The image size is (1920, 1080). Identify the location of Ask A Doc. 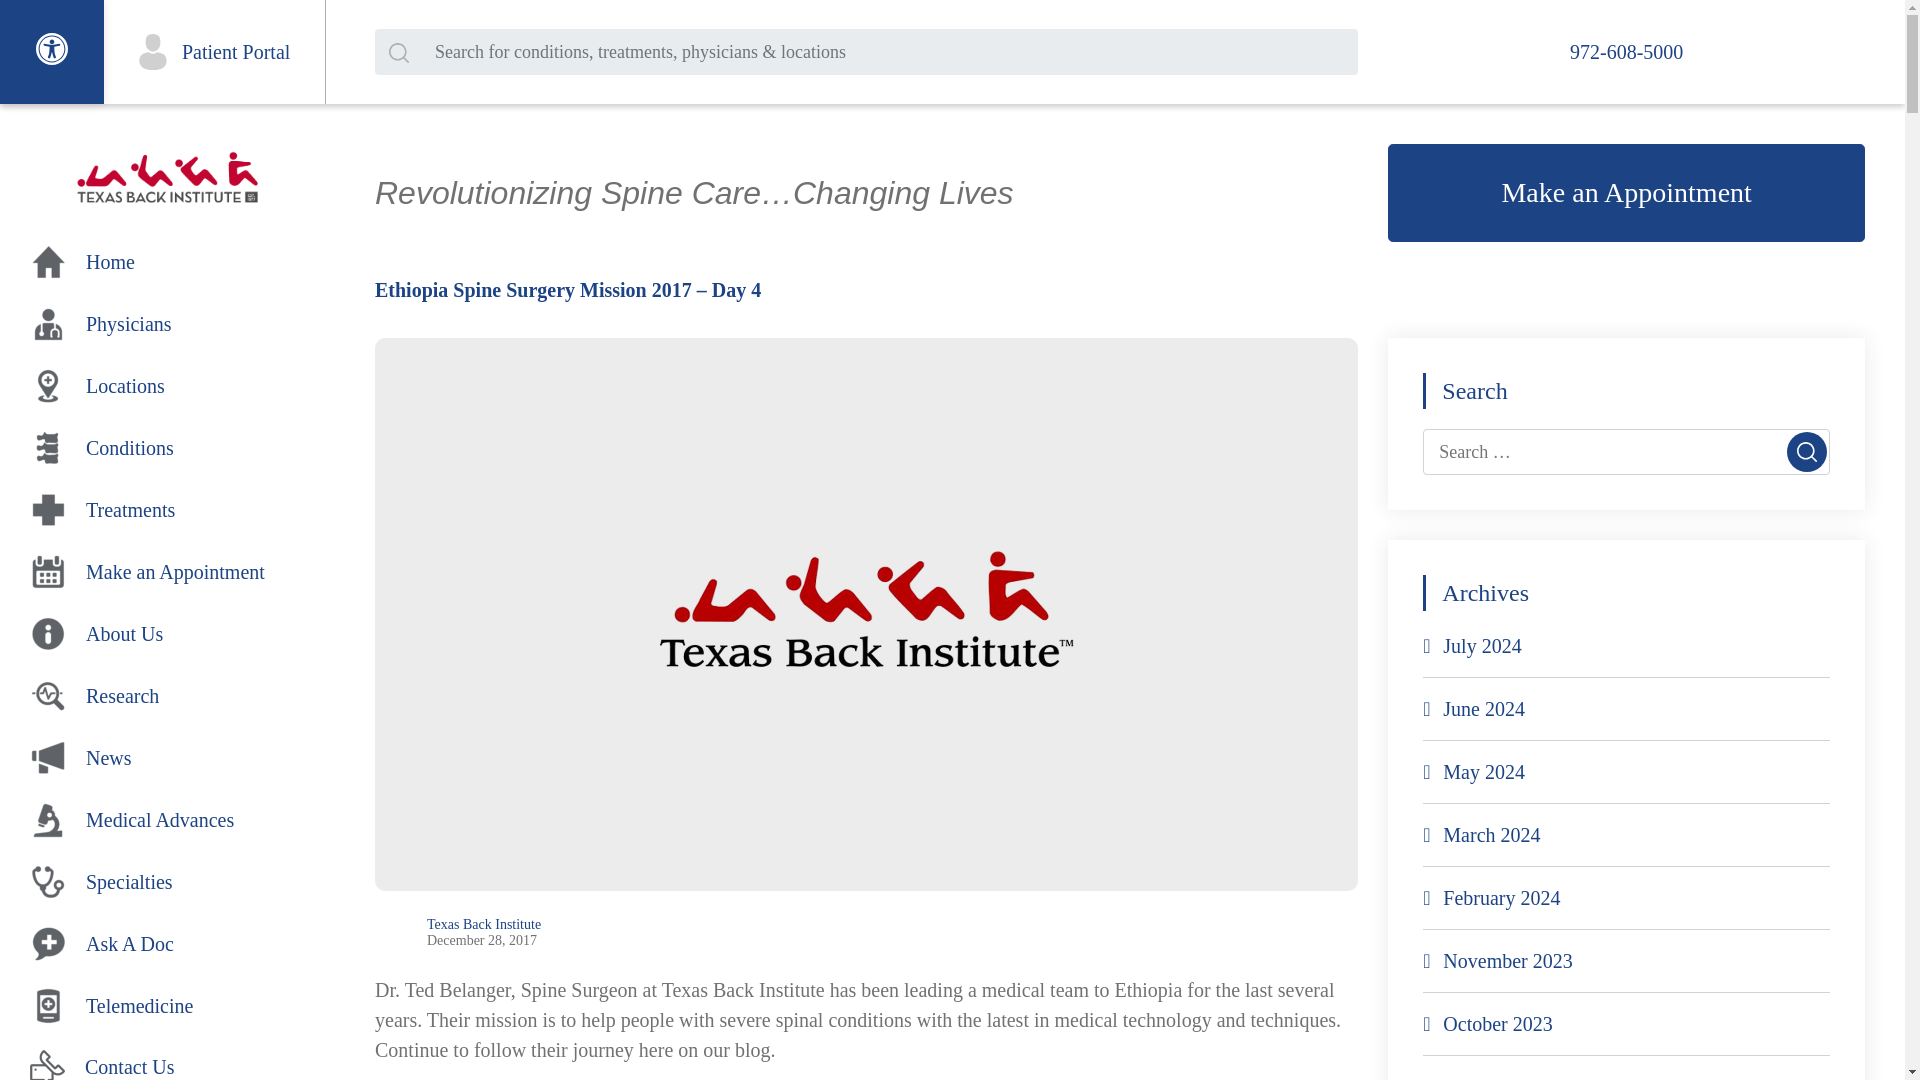
(167, 944).